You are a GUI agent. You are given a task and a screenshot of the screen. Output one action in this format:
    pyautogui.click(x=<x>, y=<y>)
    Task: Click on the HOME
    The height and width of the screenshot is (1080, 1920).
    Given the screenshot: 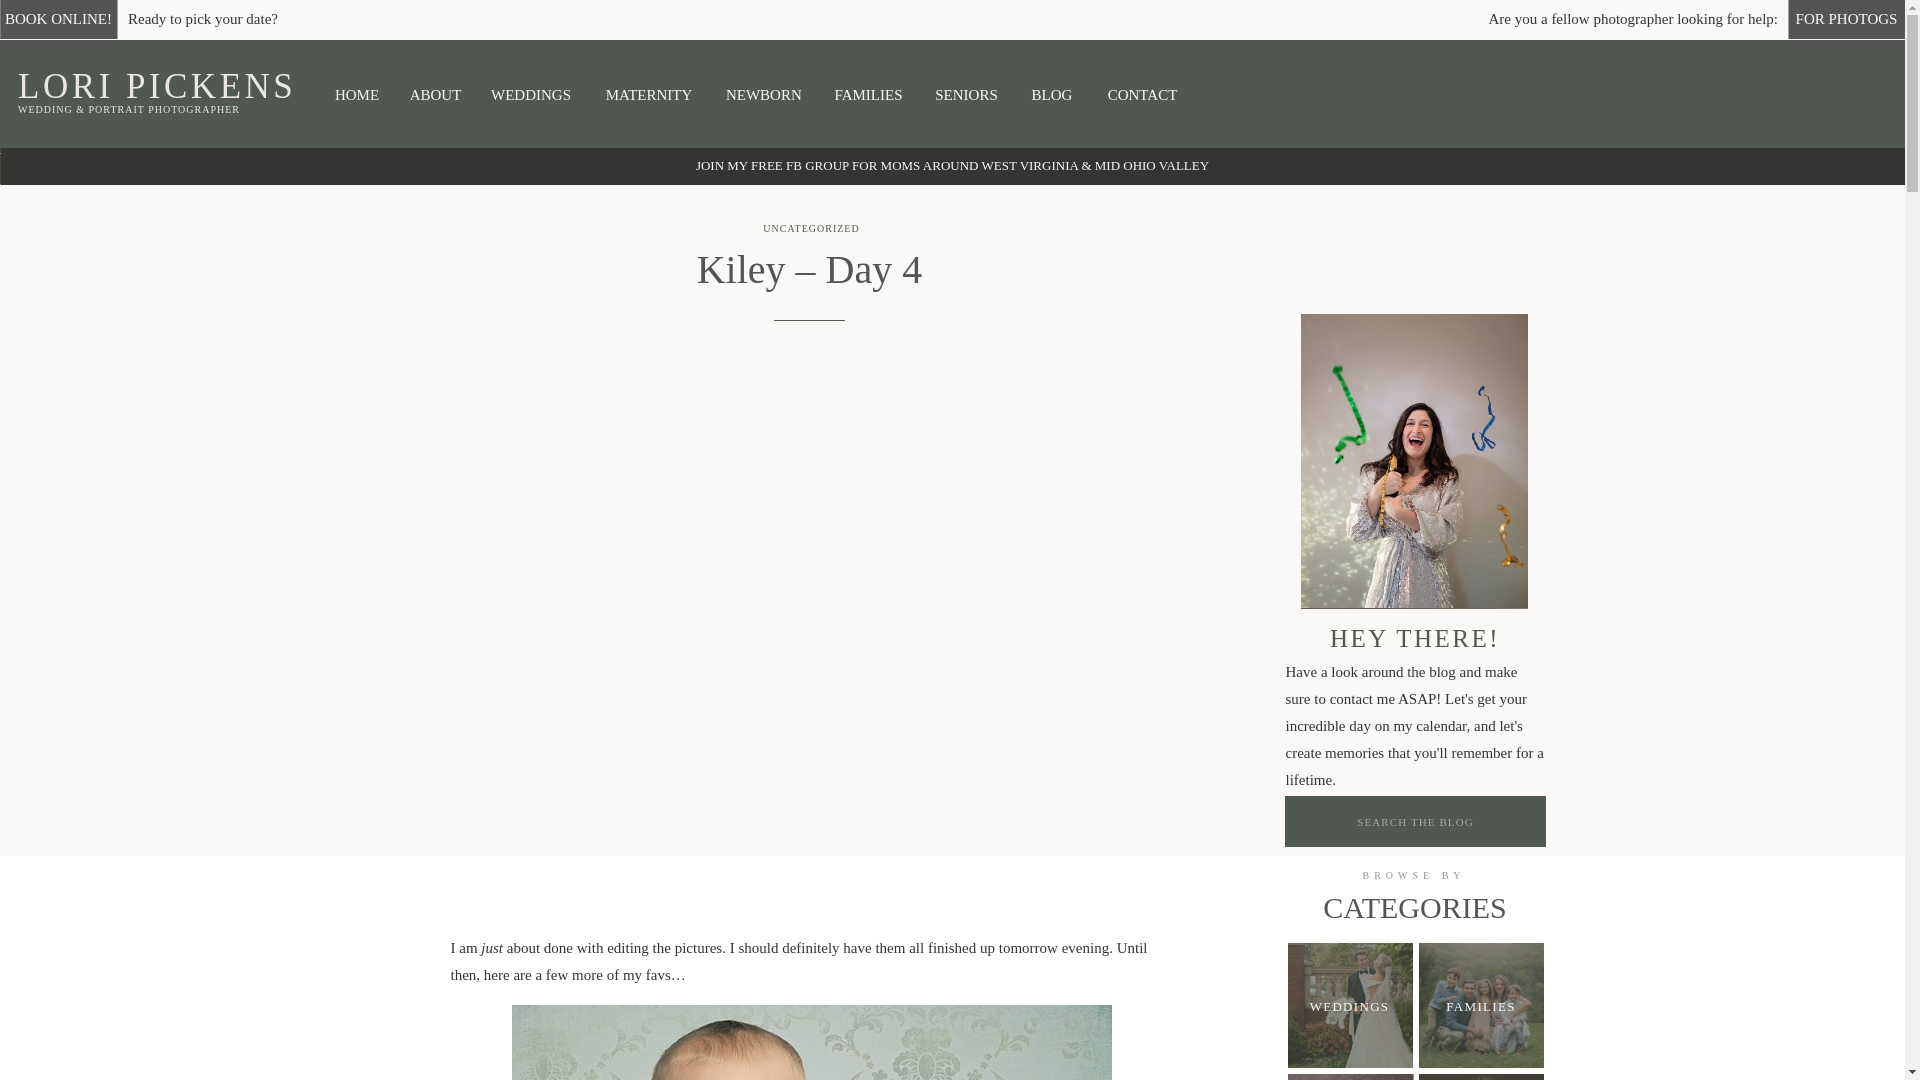 What is the action you would take?
    pyautogui.click(x=356, y=96)
    